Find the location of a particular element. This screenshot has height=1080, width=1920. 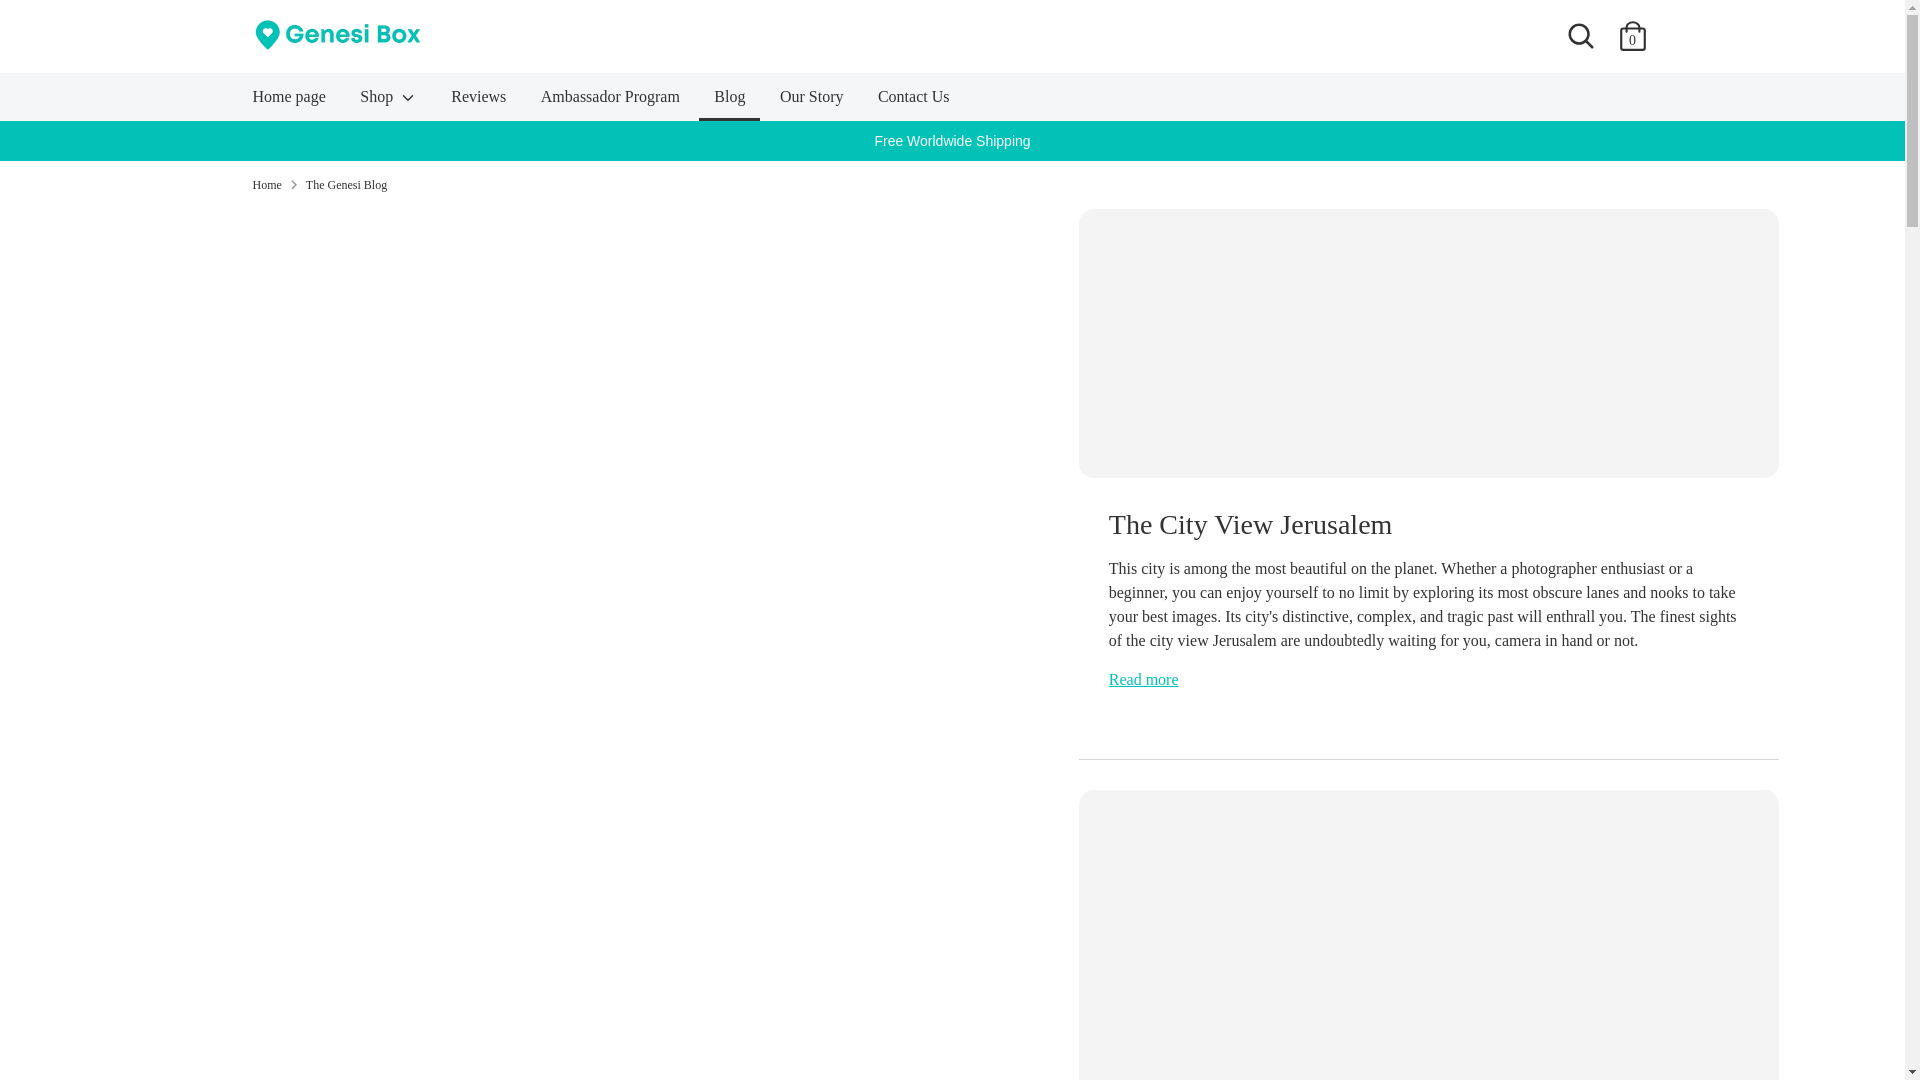

Blog is located at coordinates (729, 102).